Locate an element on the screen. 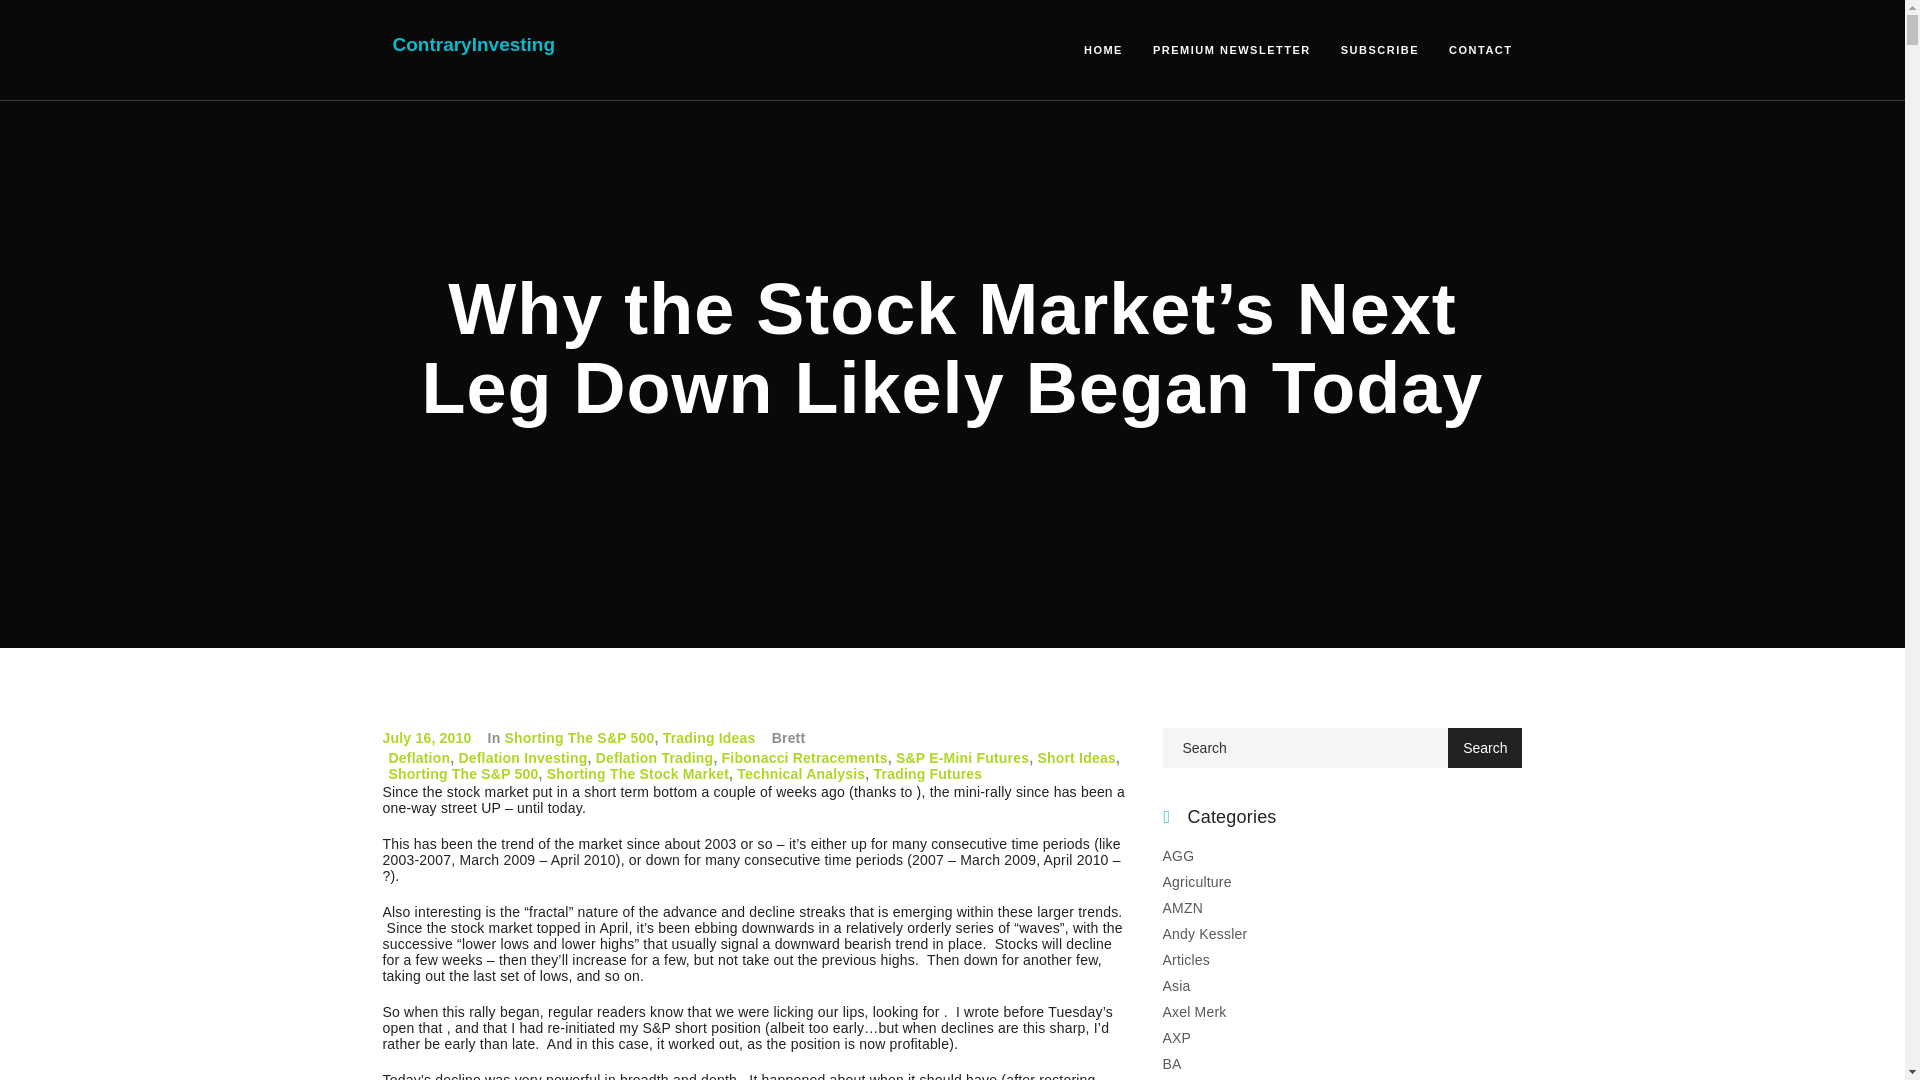 The width and height of the screenshot is (1920, 1080). Trading Ideas is located at coordinates (709, 738).